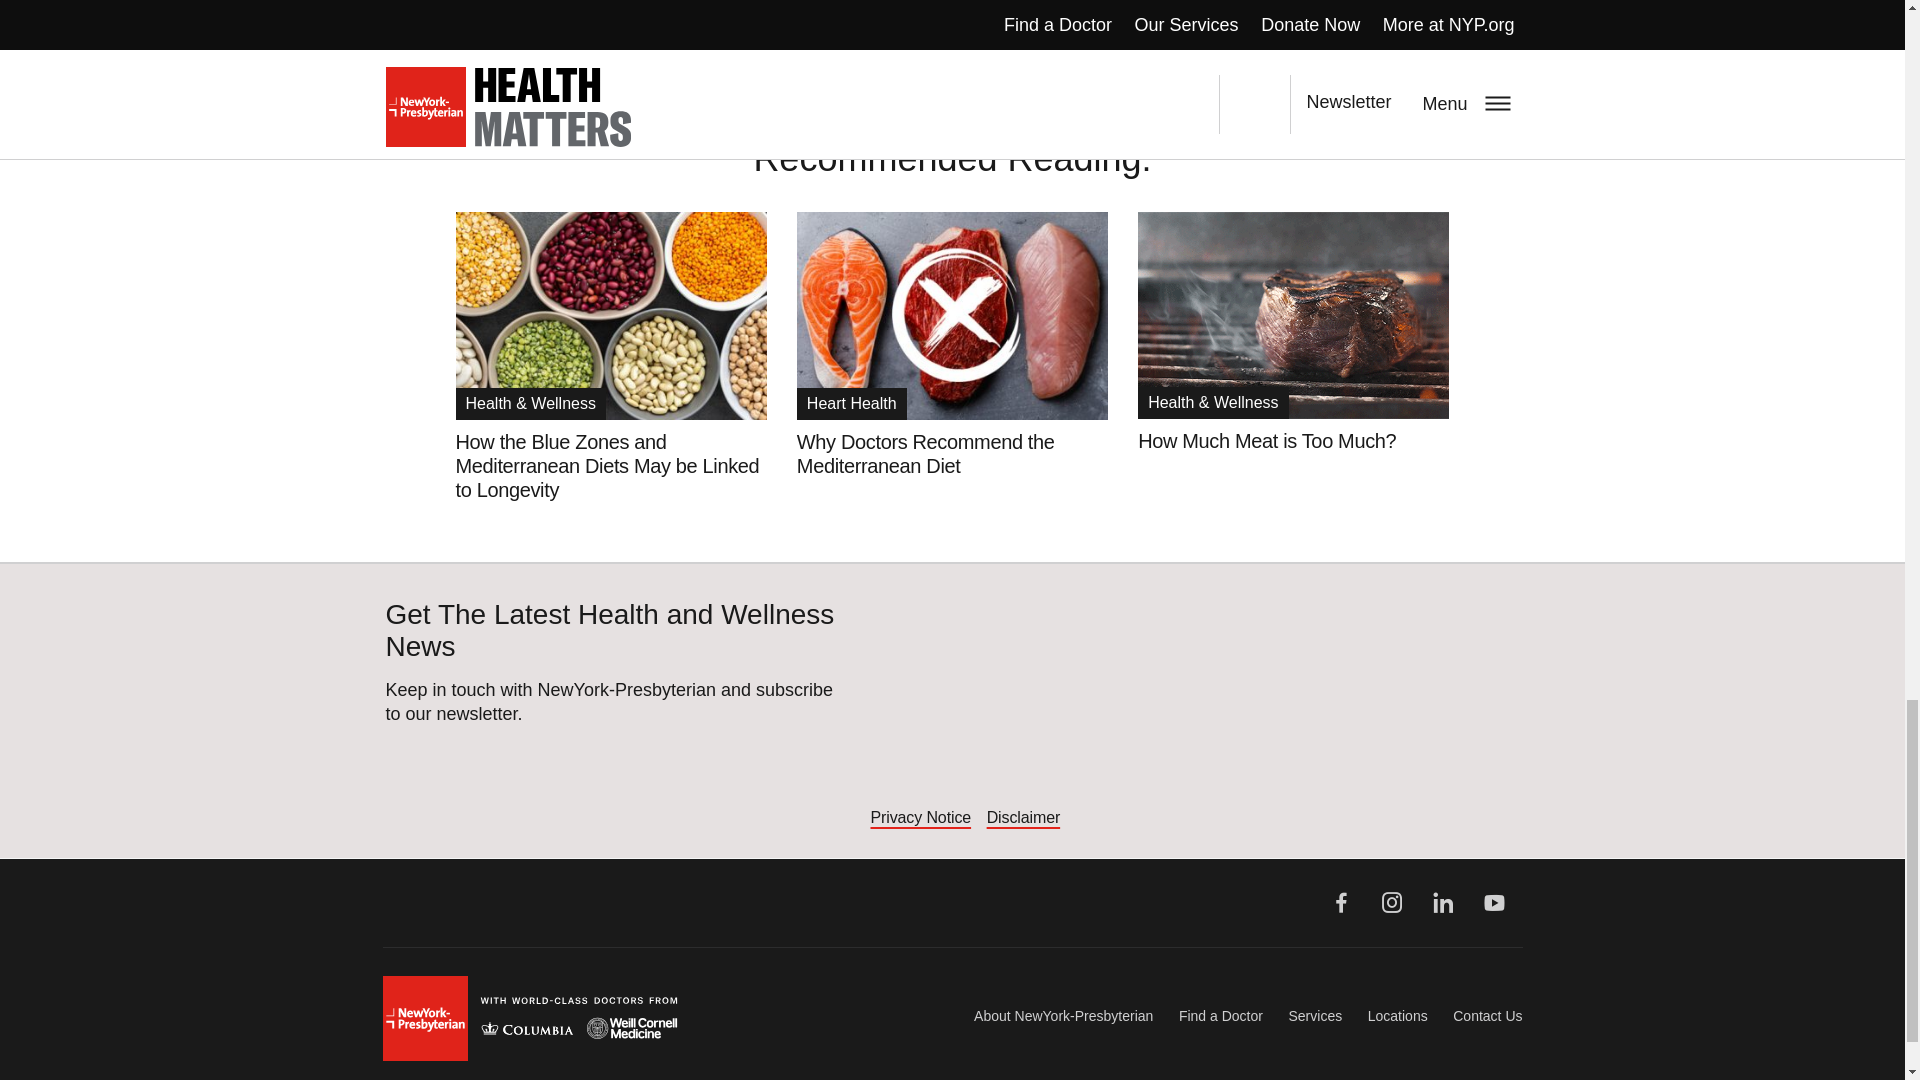 The width and height of the screenshot is (1920, 1080). Describe the element at coordinates (530, 1018) in the screenshot. I see `Visit nyp.org` at that location.